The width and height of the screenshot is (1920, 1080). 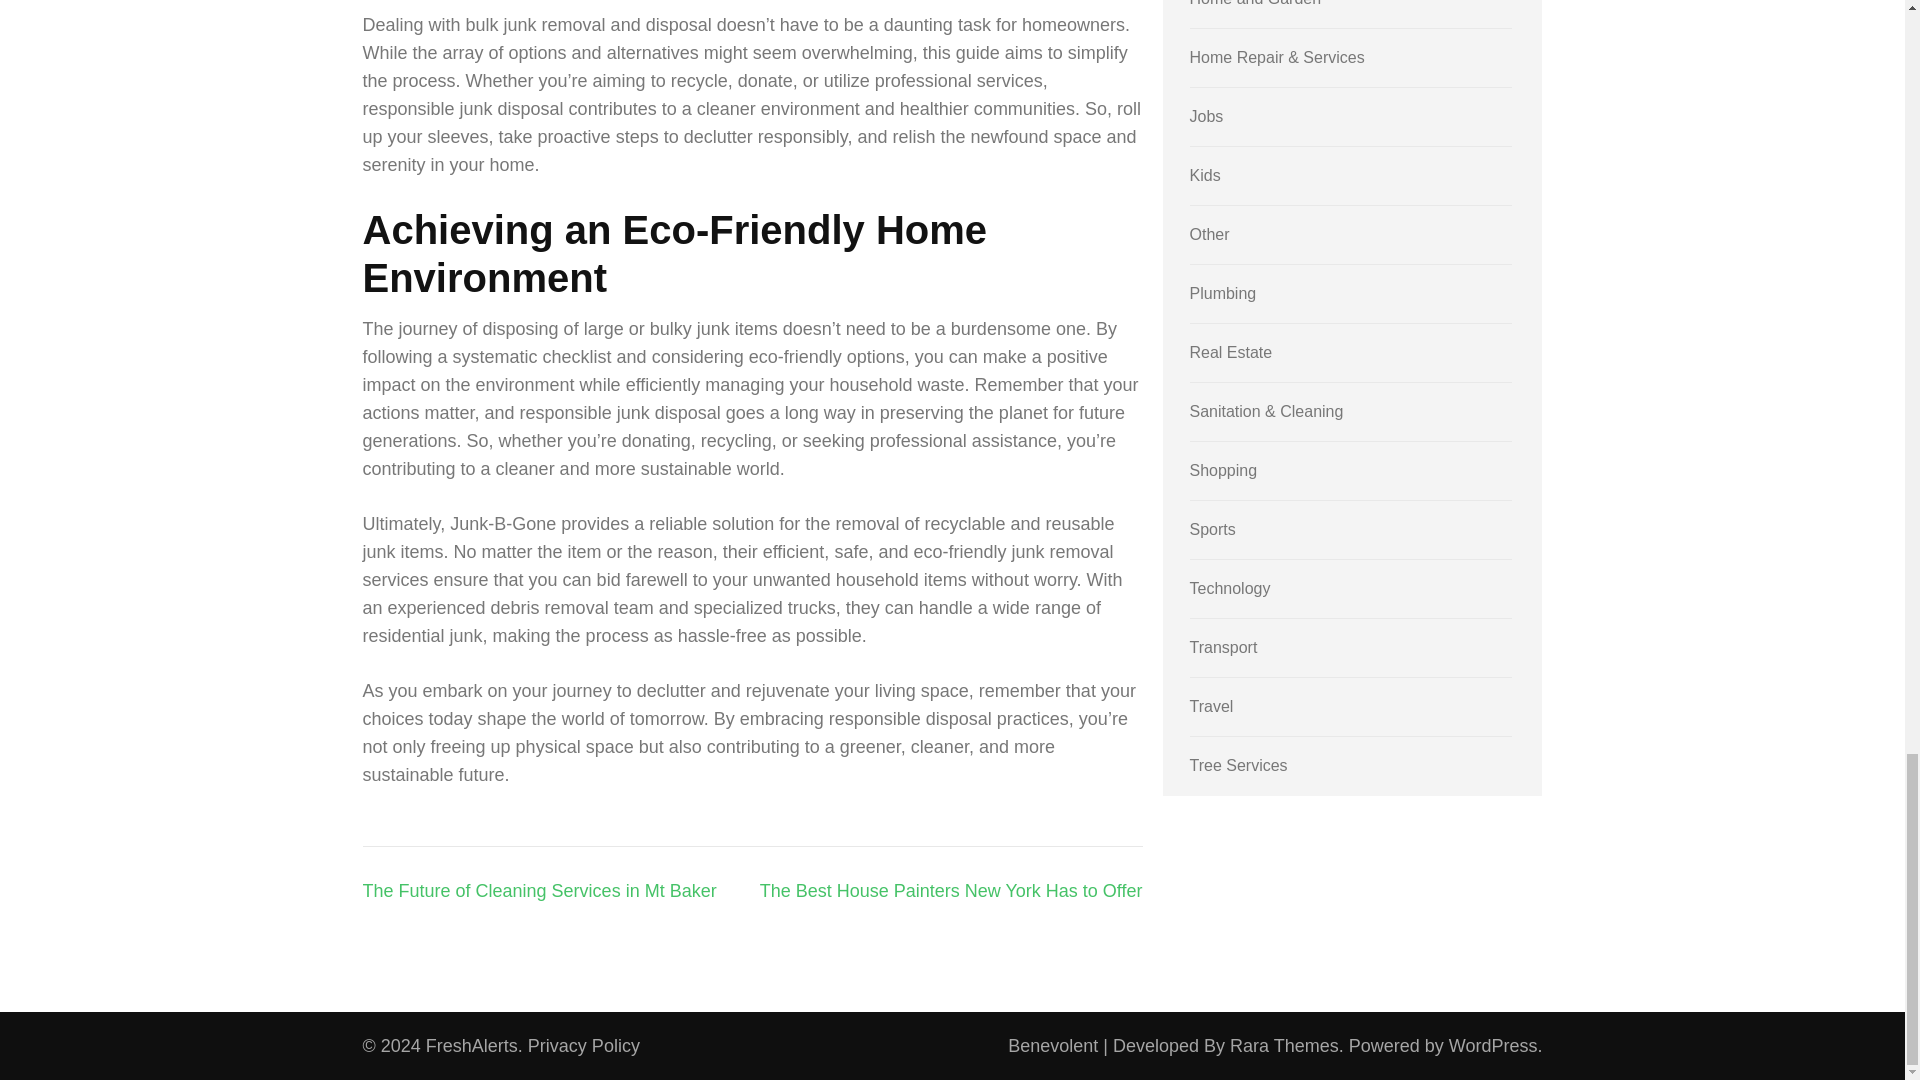 I want to click on The Best House Painters New York Has to Offer, so click(x=951, y=890).